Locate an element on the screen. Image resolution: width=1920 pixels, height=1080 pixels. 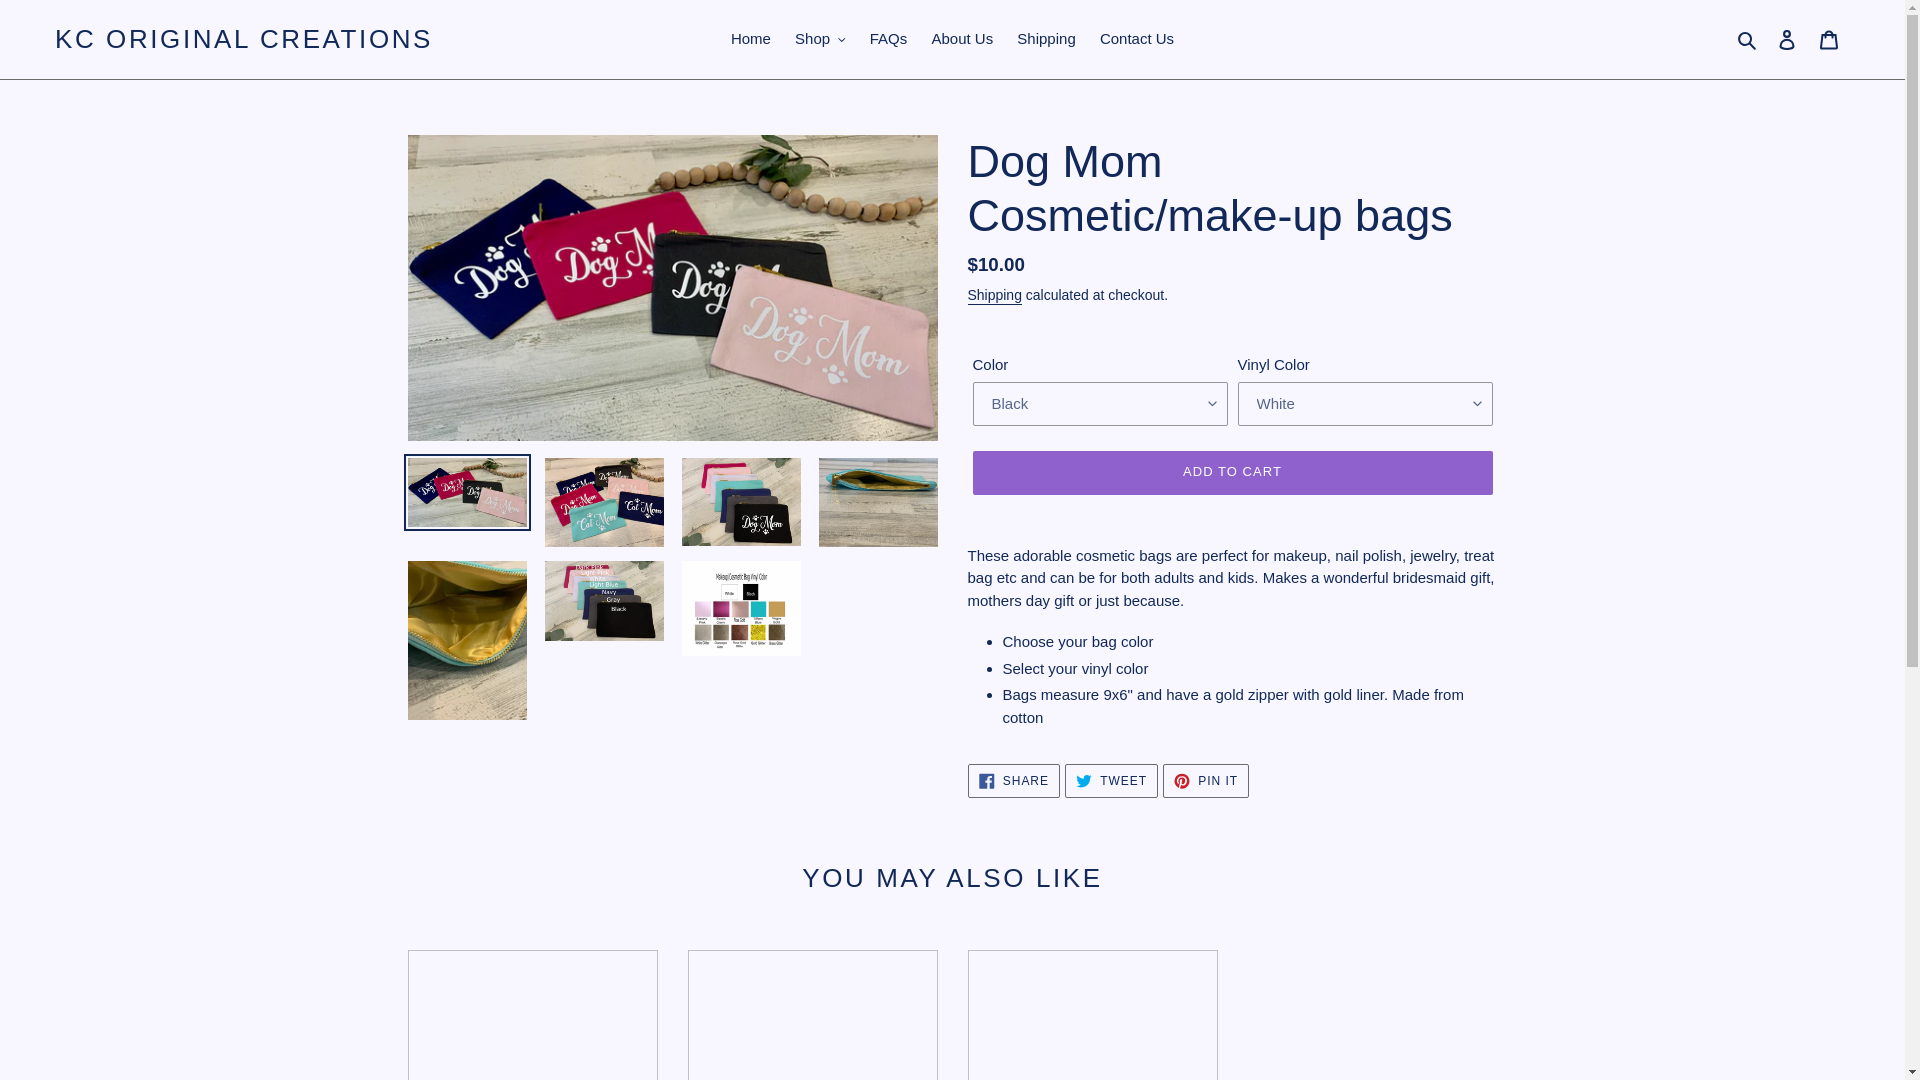
Contact Us is located at coordinates (1137, 39).